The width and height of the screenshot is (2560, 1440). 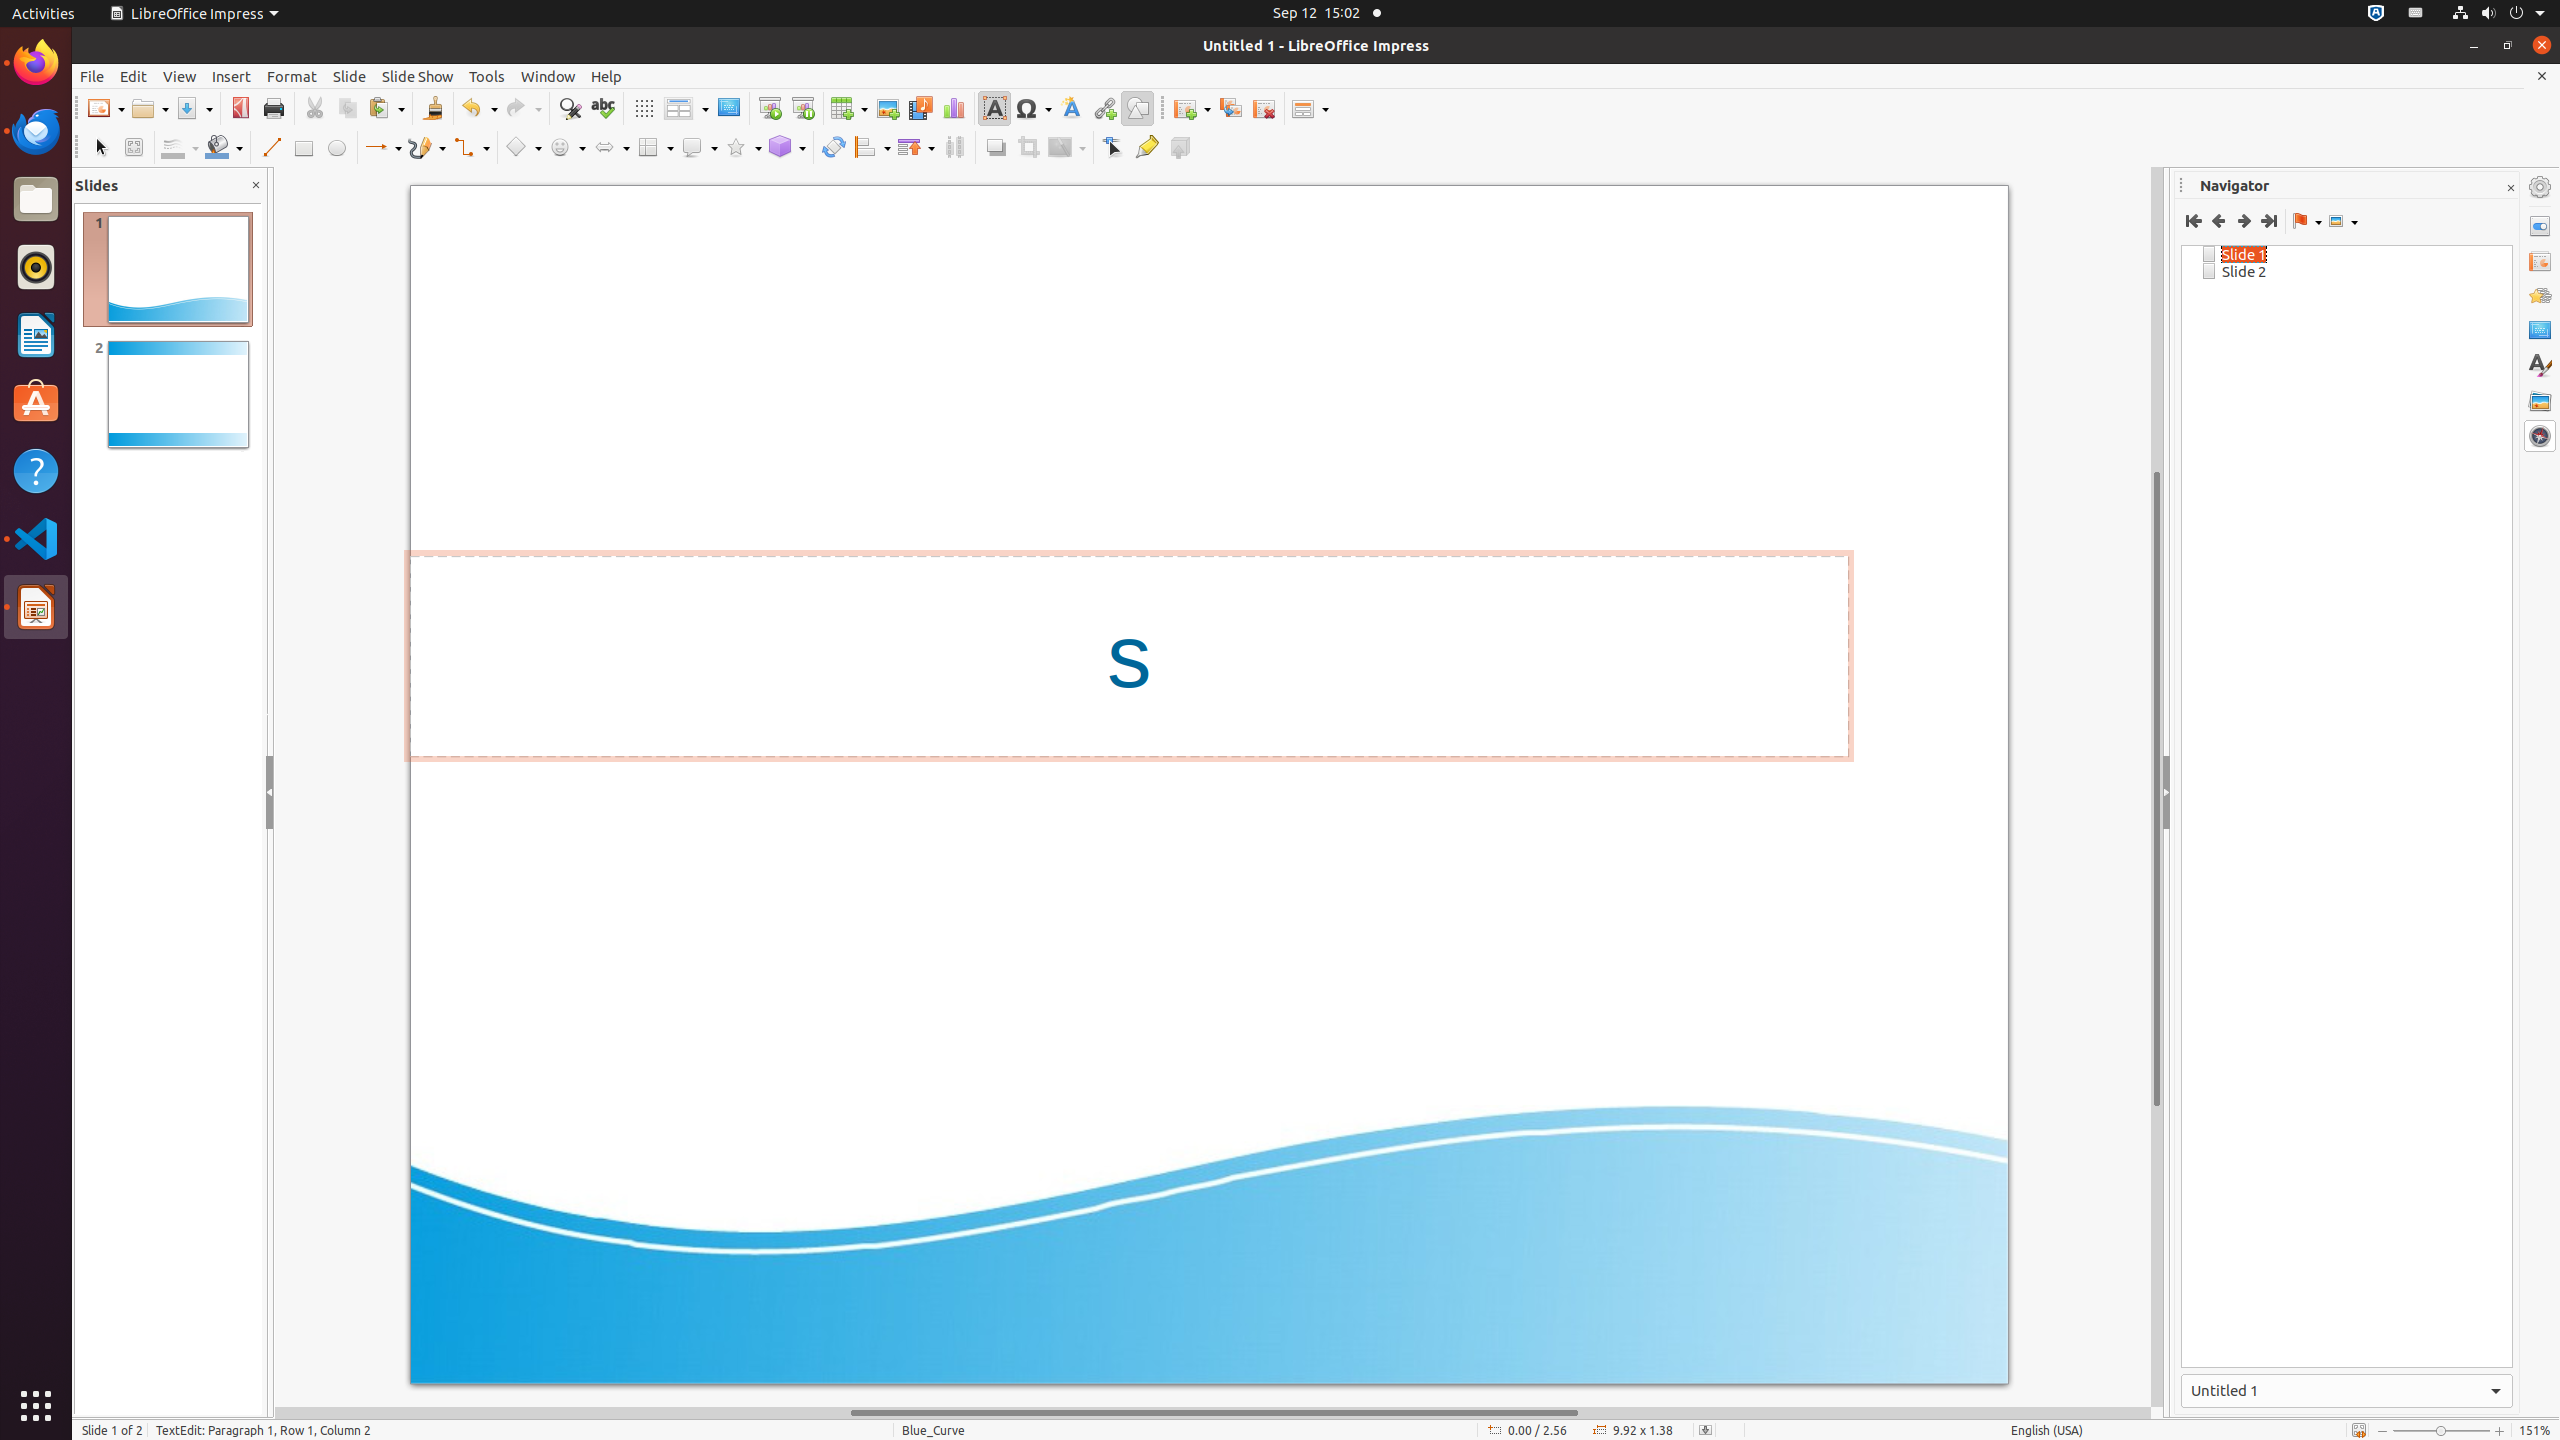 What do you see at coordinates (36, 1406) in the screenshot?
I see `Show Applications` at bounding box center [36, 1406].